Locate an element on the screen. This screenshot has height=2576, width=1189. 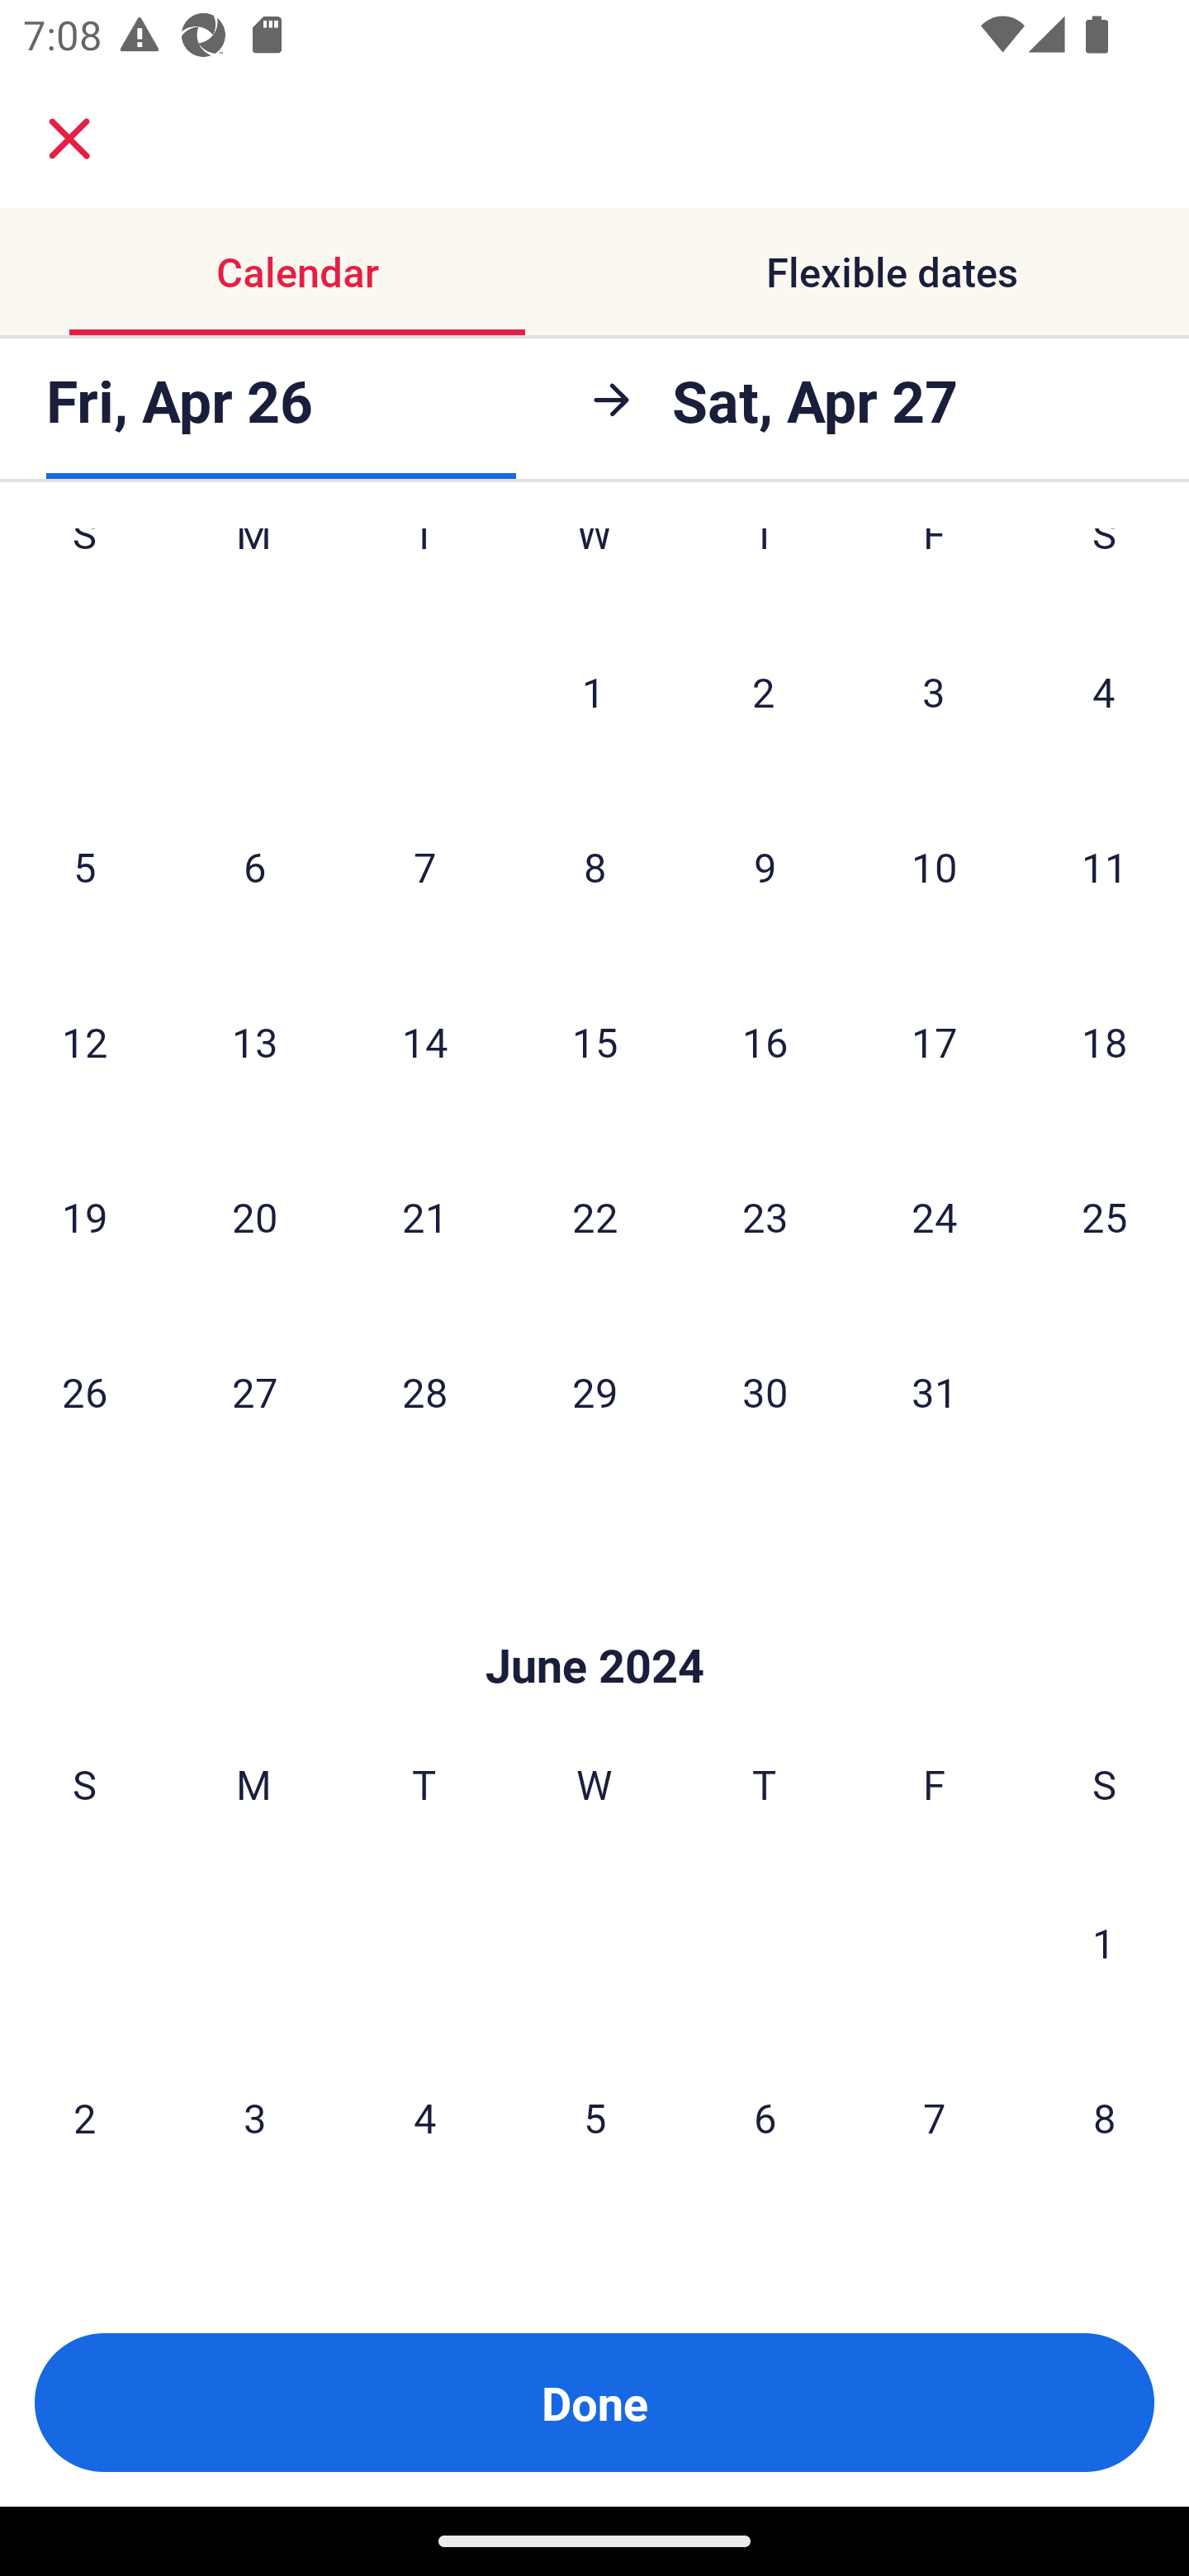
Done is located at coordinates (594, 2403).